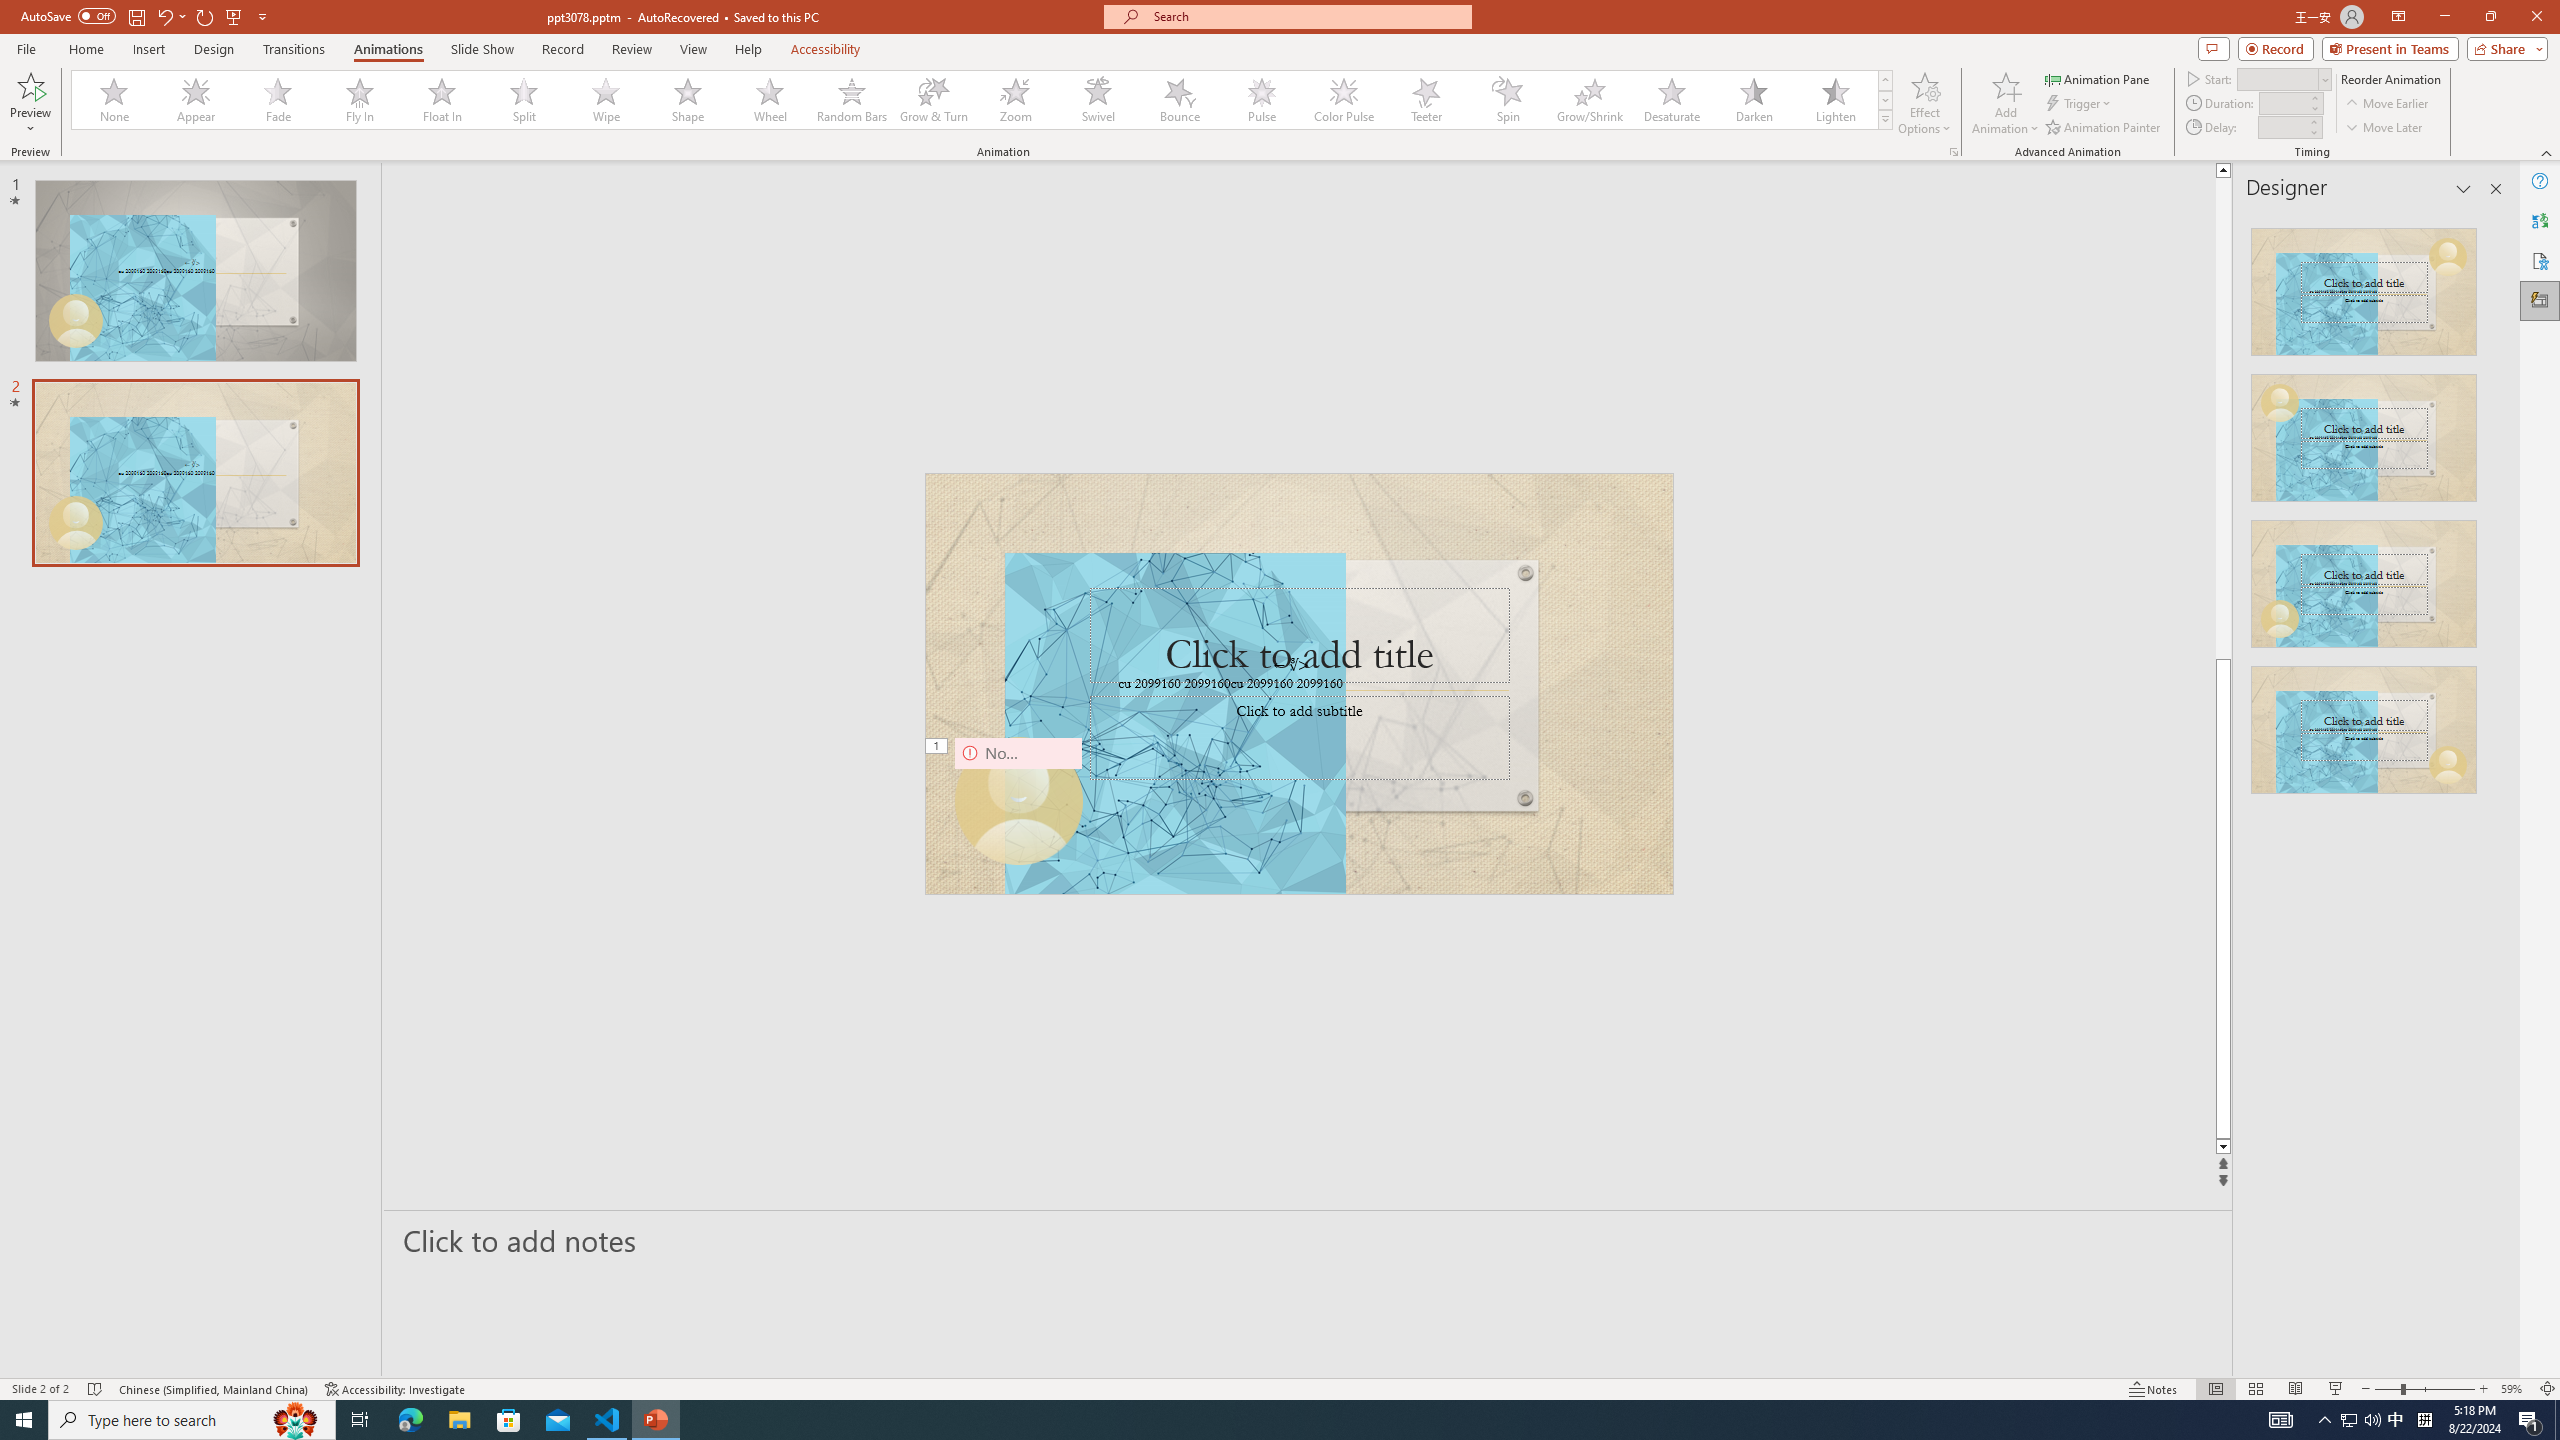 The width and height of the screenshot is (2560, 1440). Describe the element at coordinates (2312, 121) in the screenshot. I see `More` at that location.